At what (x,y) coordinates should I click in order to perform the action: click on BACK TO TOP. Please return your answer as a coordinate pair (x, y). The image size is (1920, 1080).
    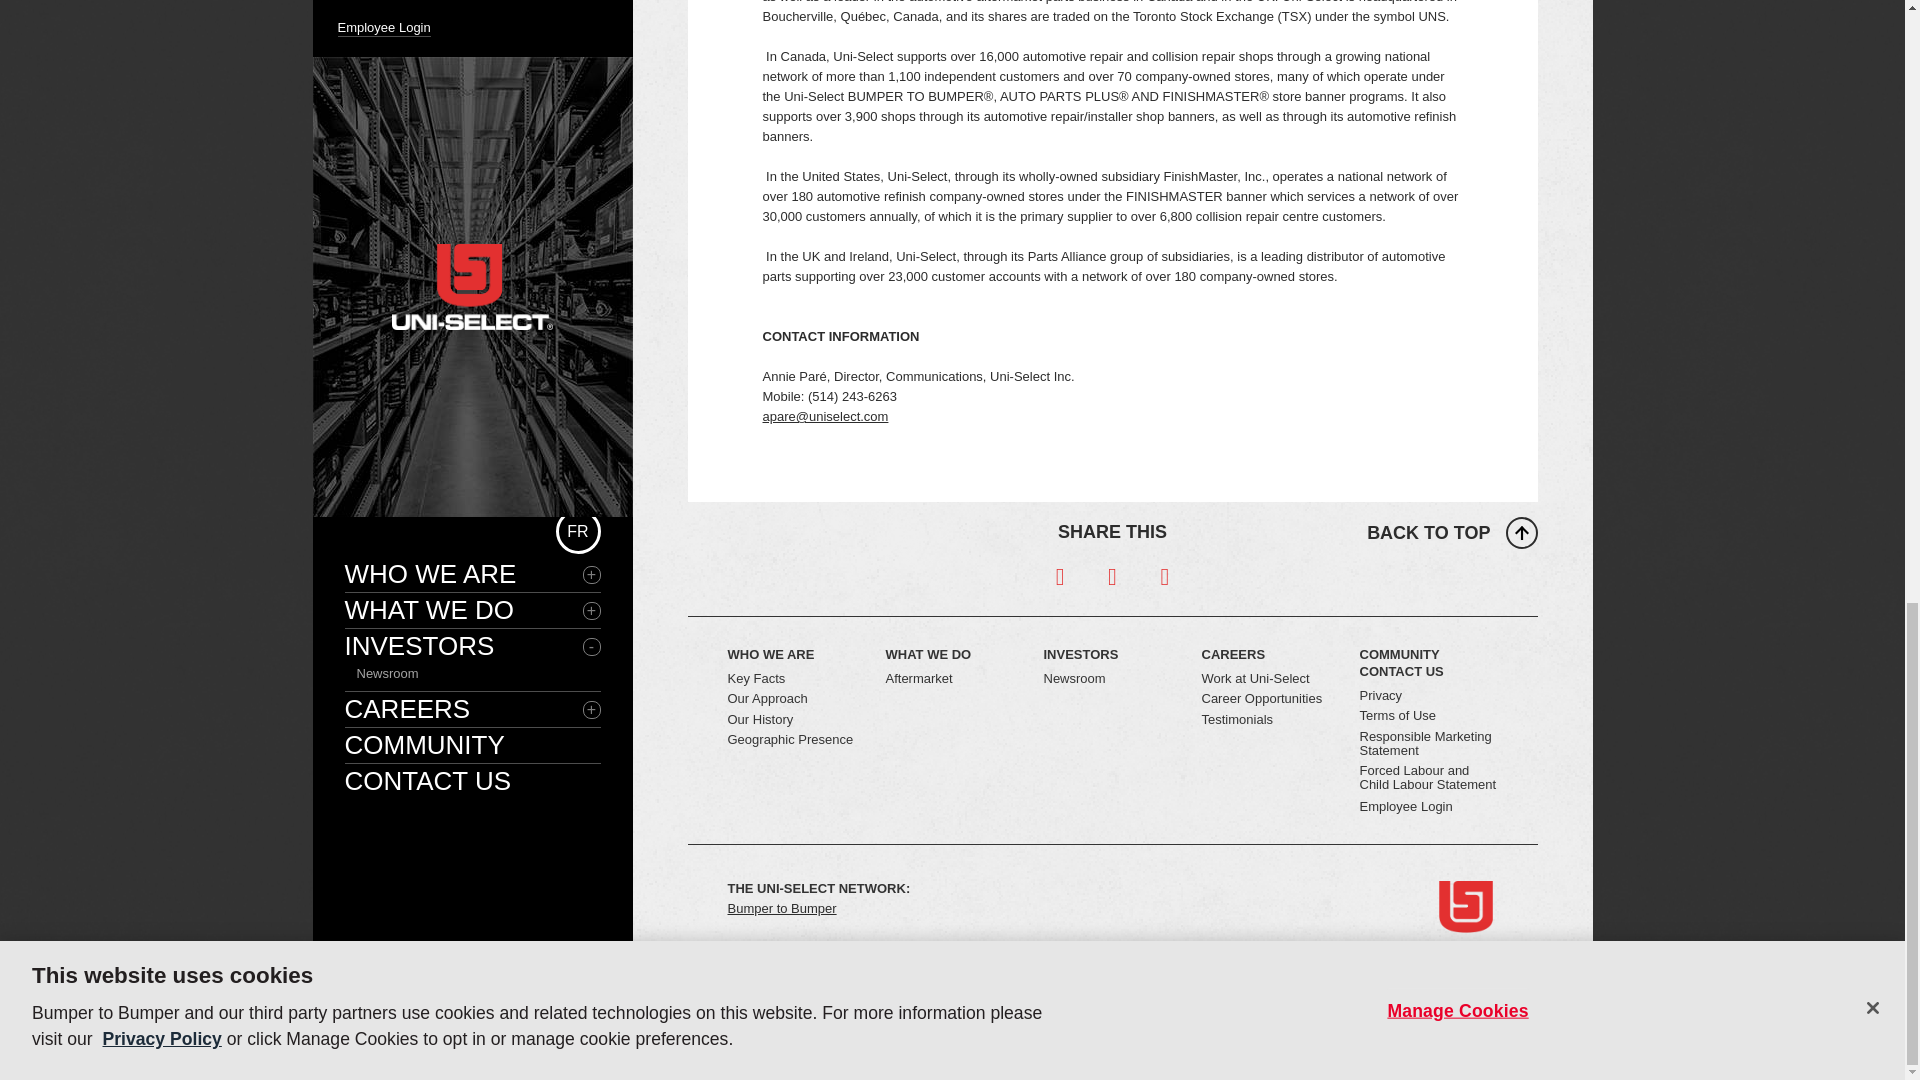
    Looking at the image, I should click on (1452, 532).